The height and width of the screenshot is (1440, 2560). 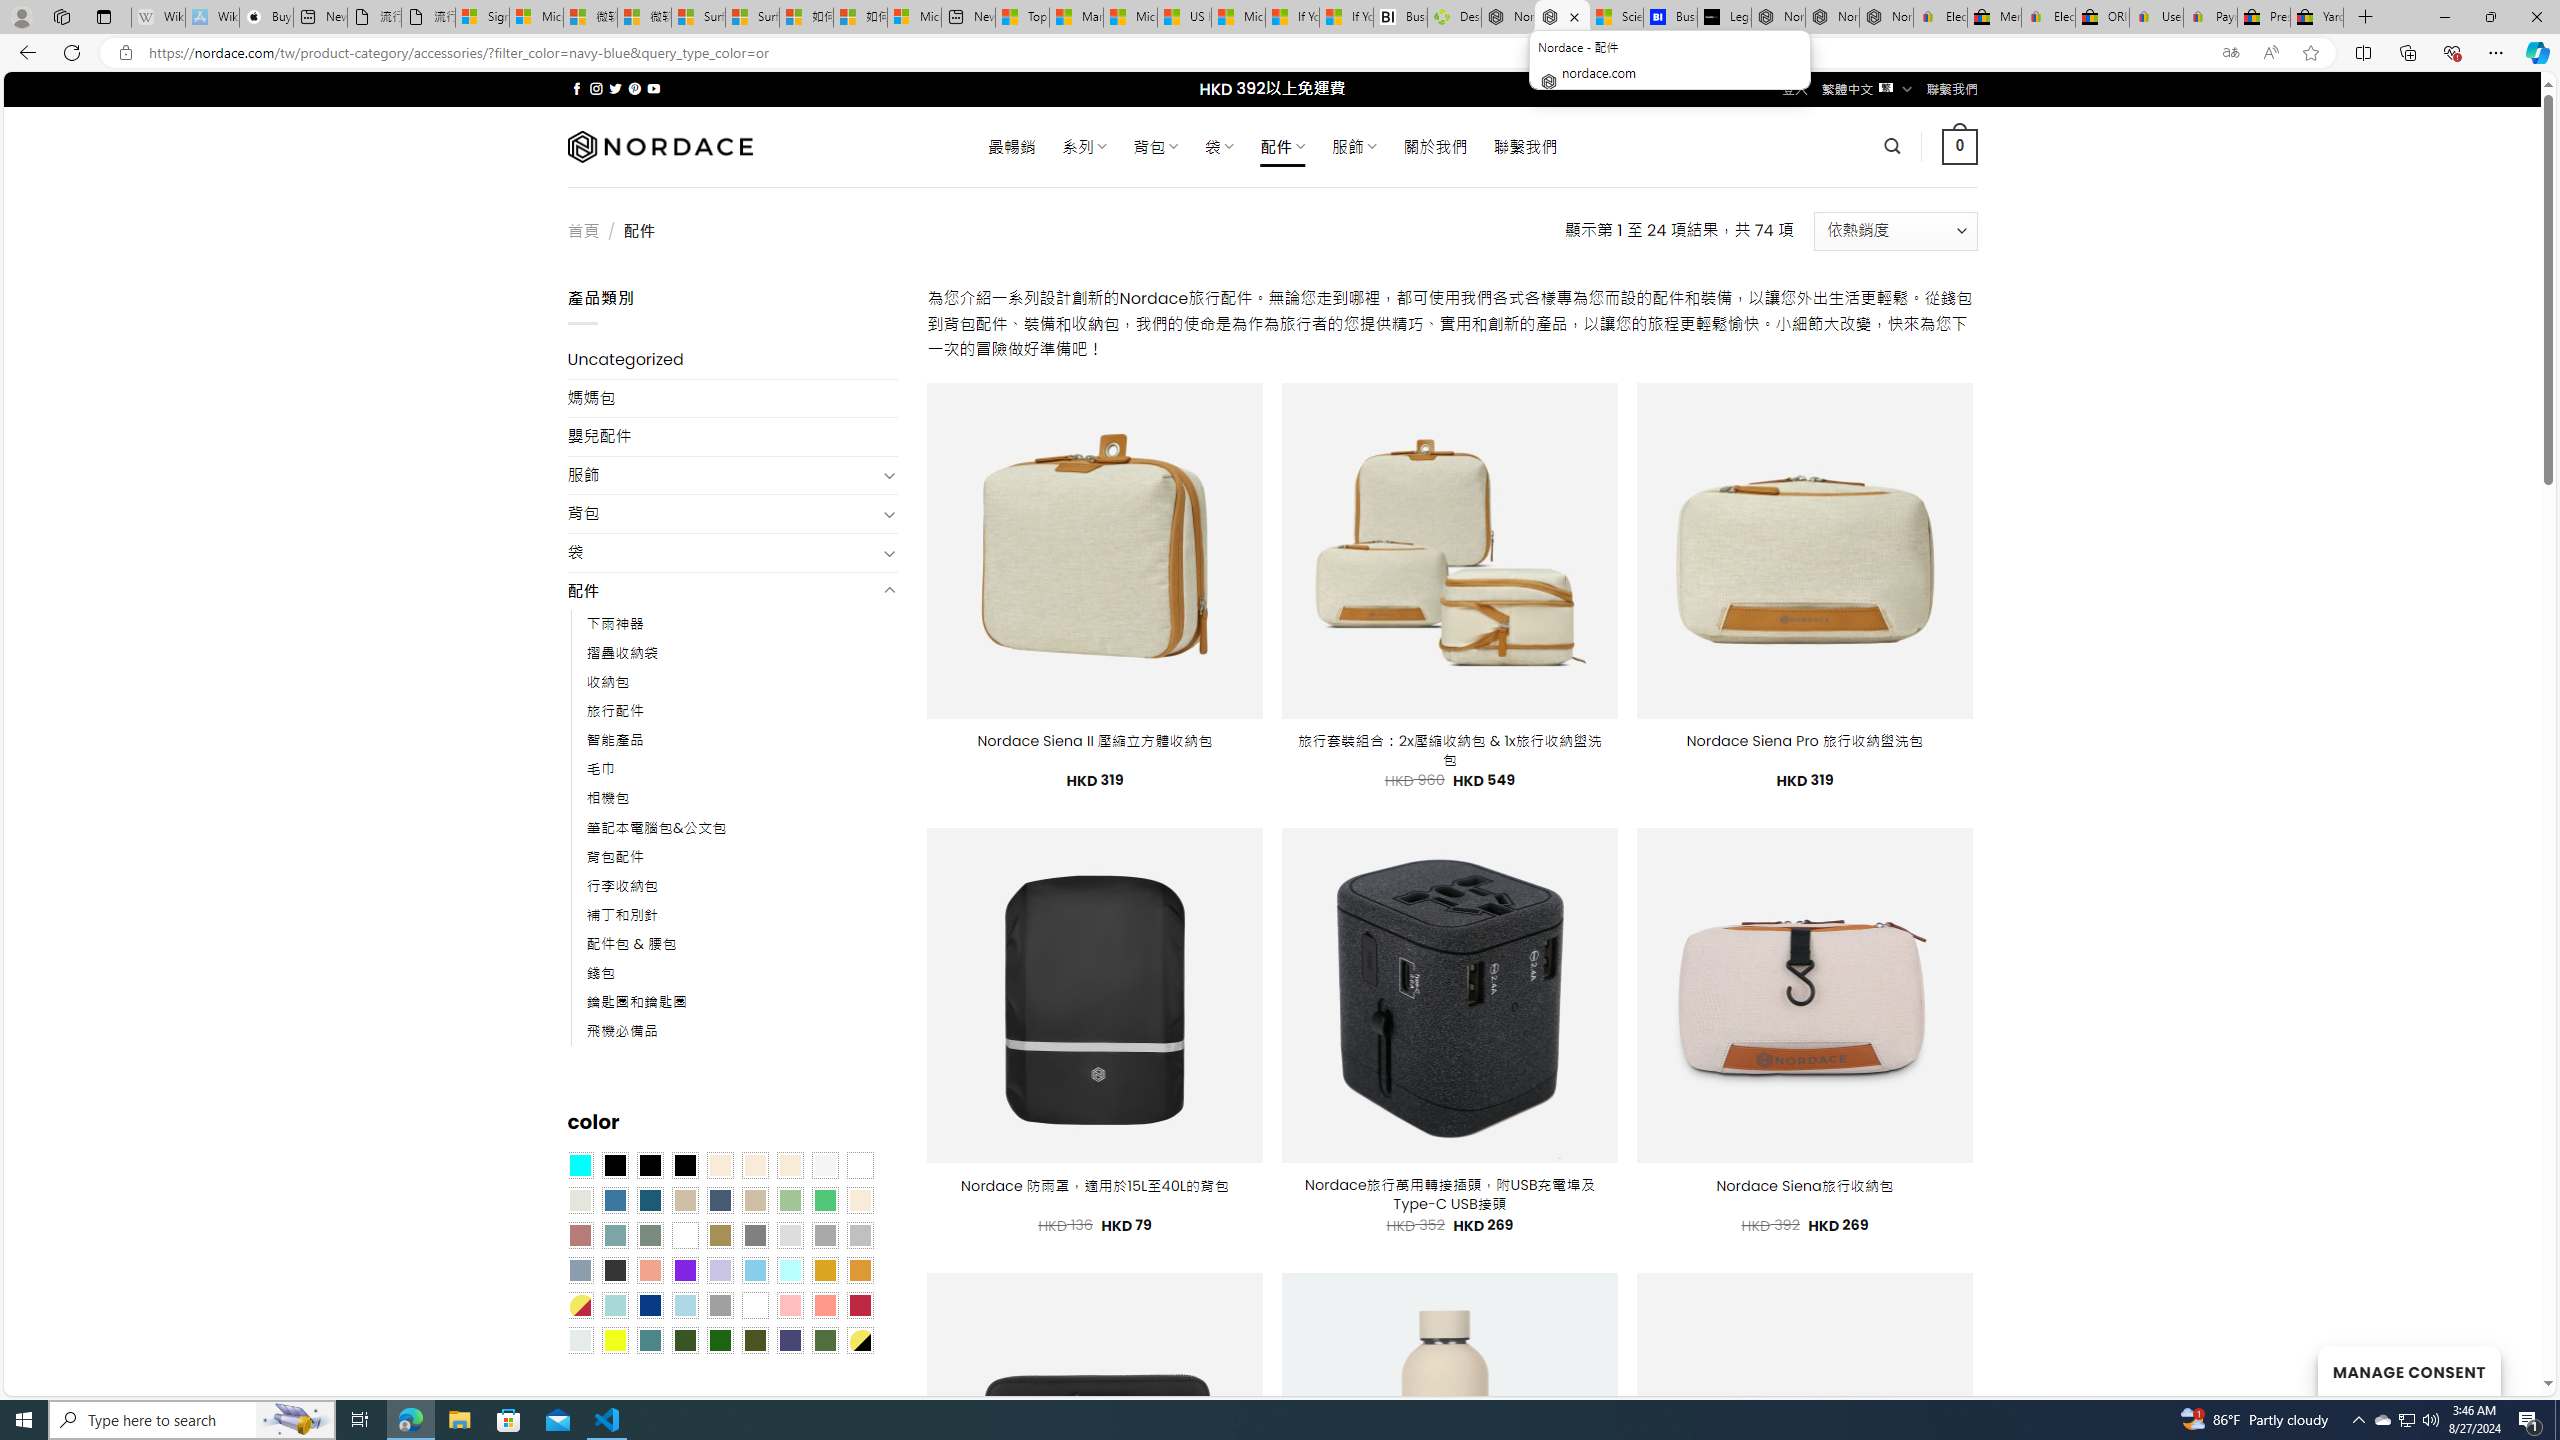 I want to click on Yard, Garden & Outdoor Living, so click(x=2316, y=17).